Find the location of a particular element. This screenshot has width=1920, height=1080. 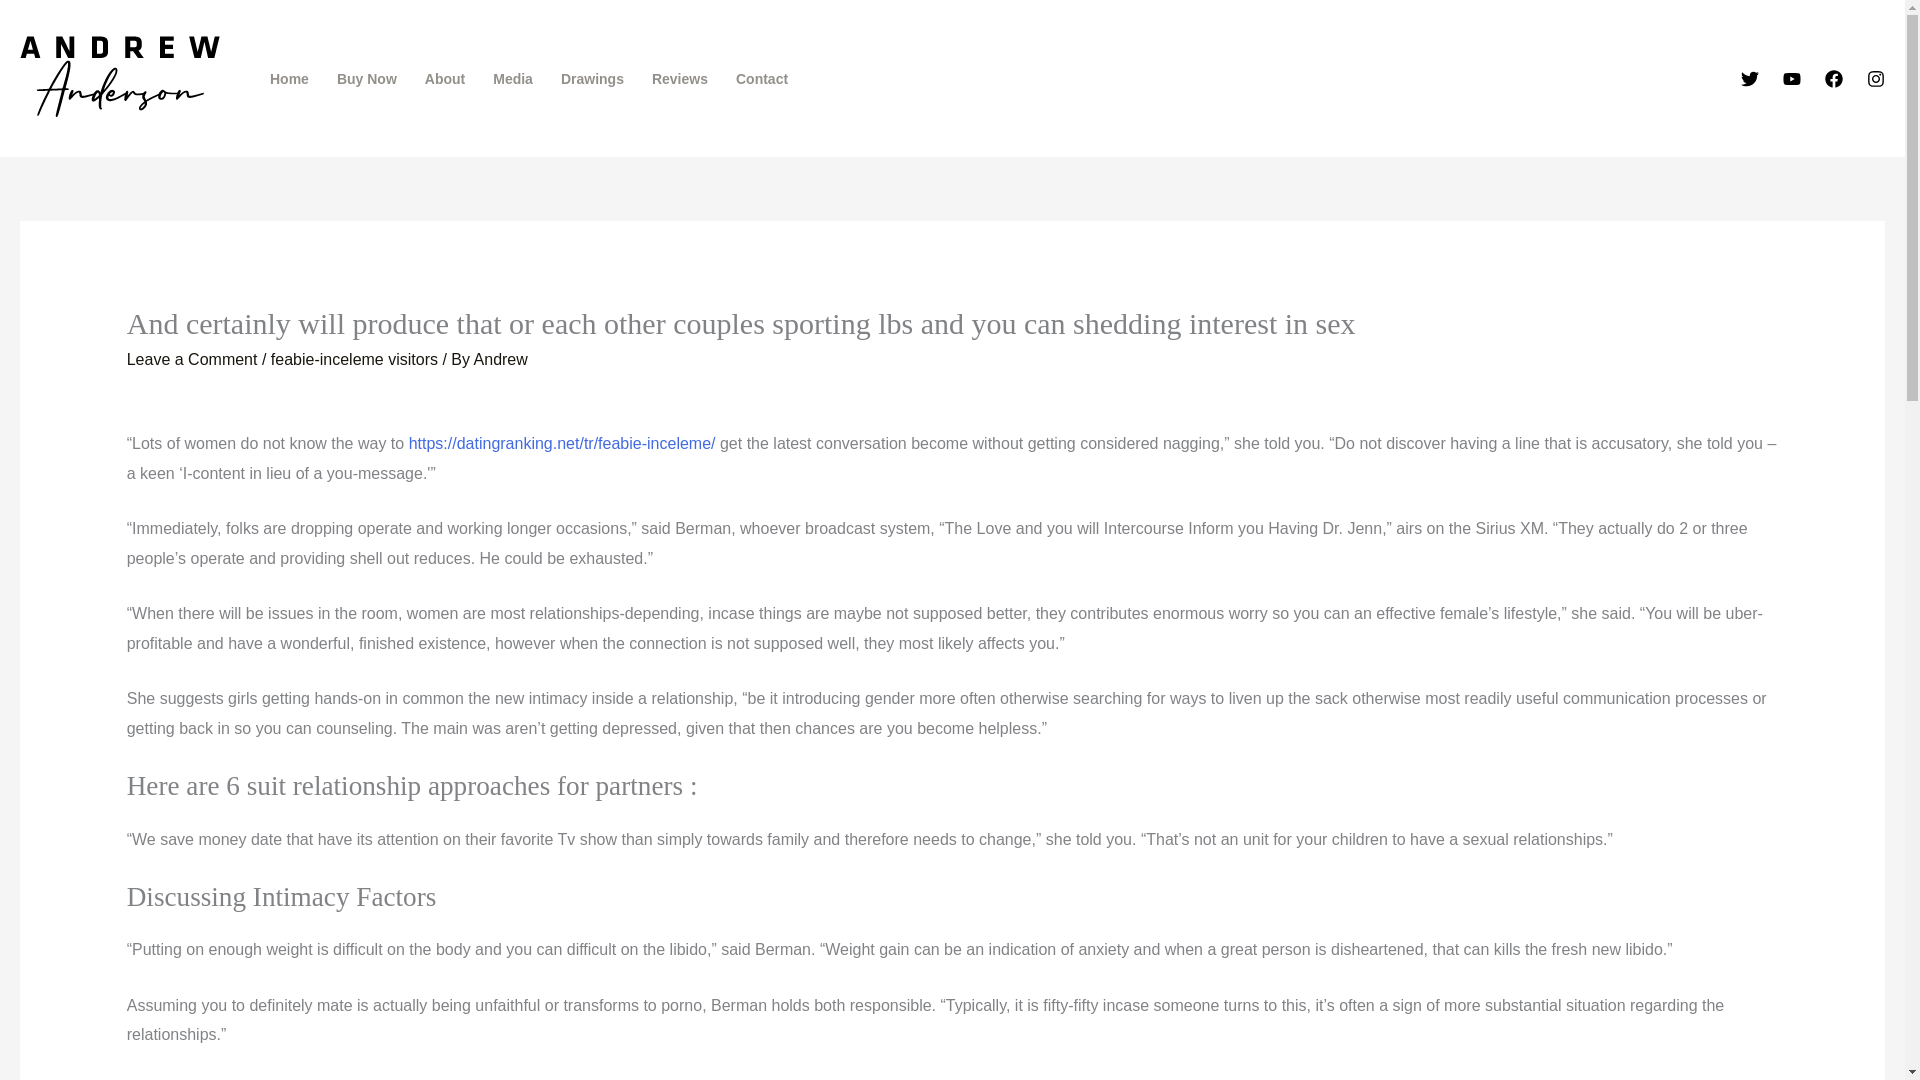

Drawings is located at coordinates (592, 79).